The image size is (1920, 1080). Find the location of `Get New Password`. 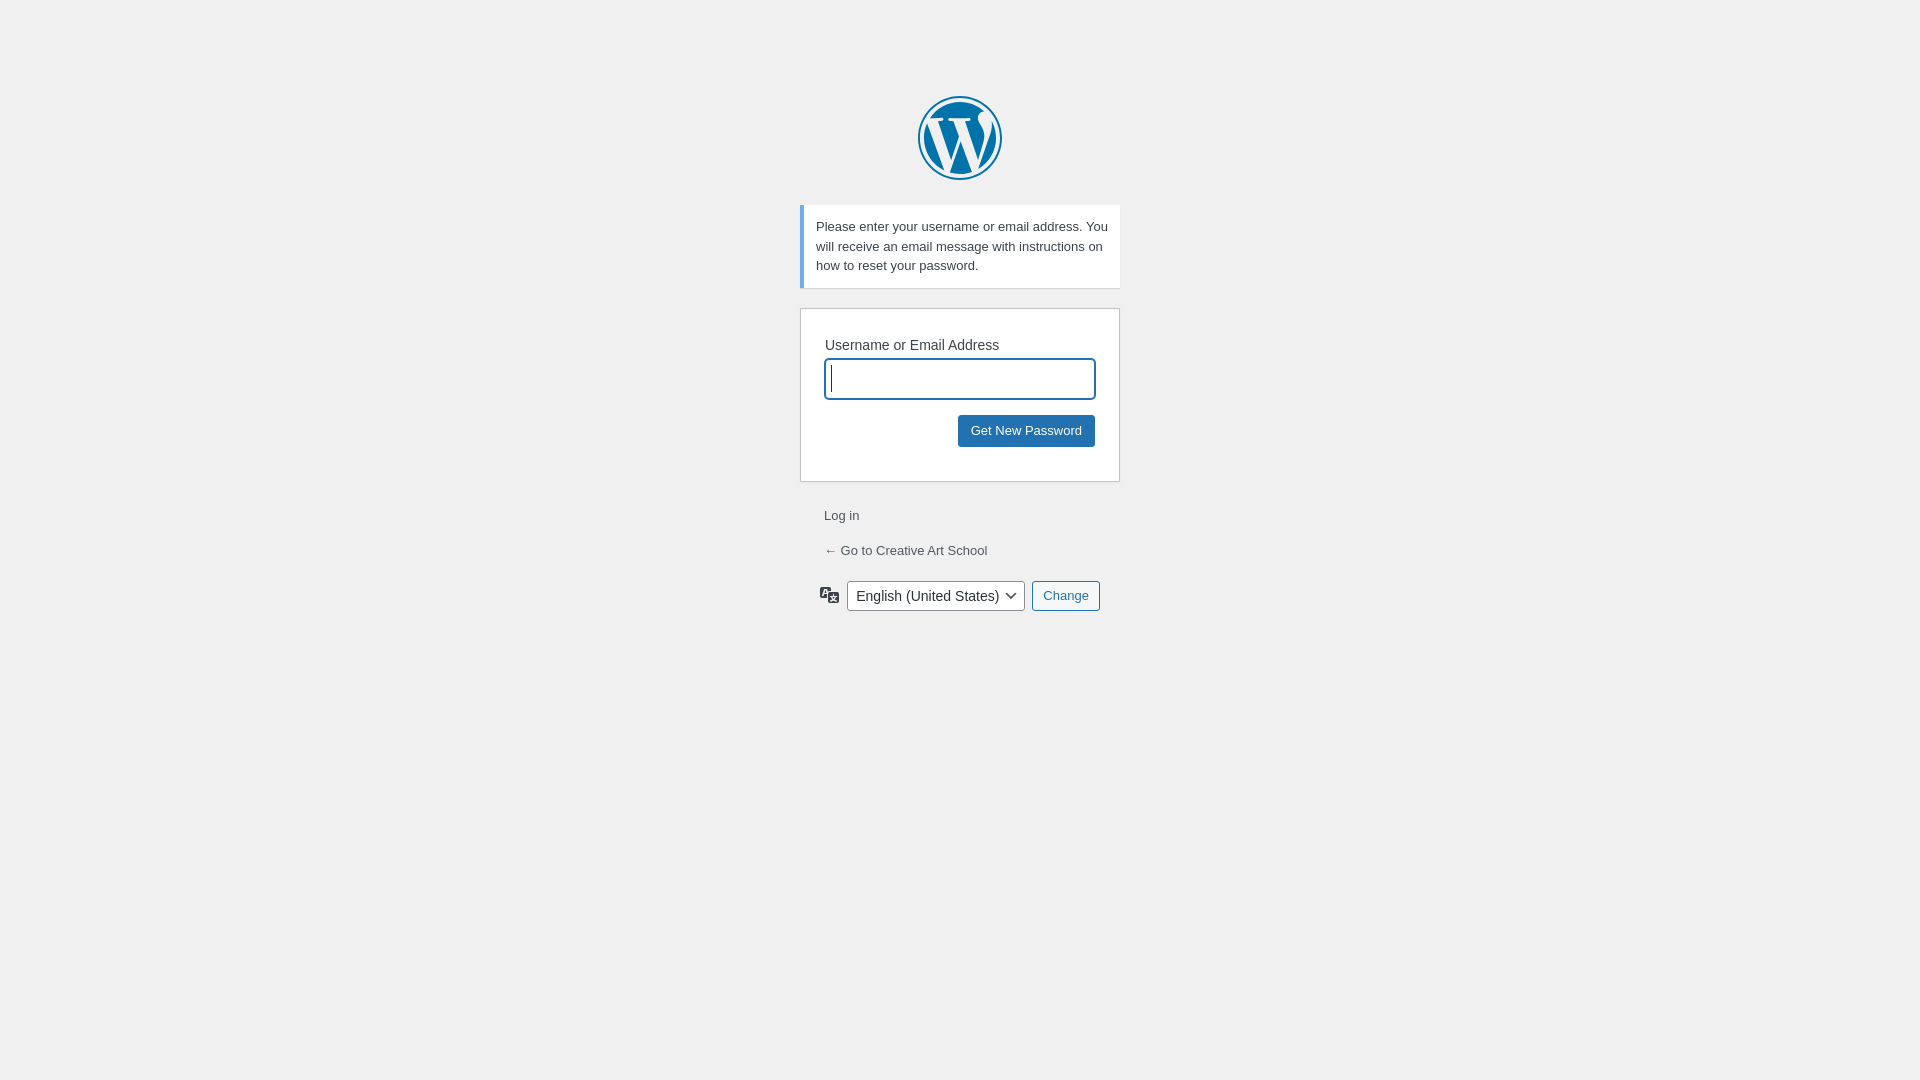

Get New Password is located at coordinates (1026, 430).